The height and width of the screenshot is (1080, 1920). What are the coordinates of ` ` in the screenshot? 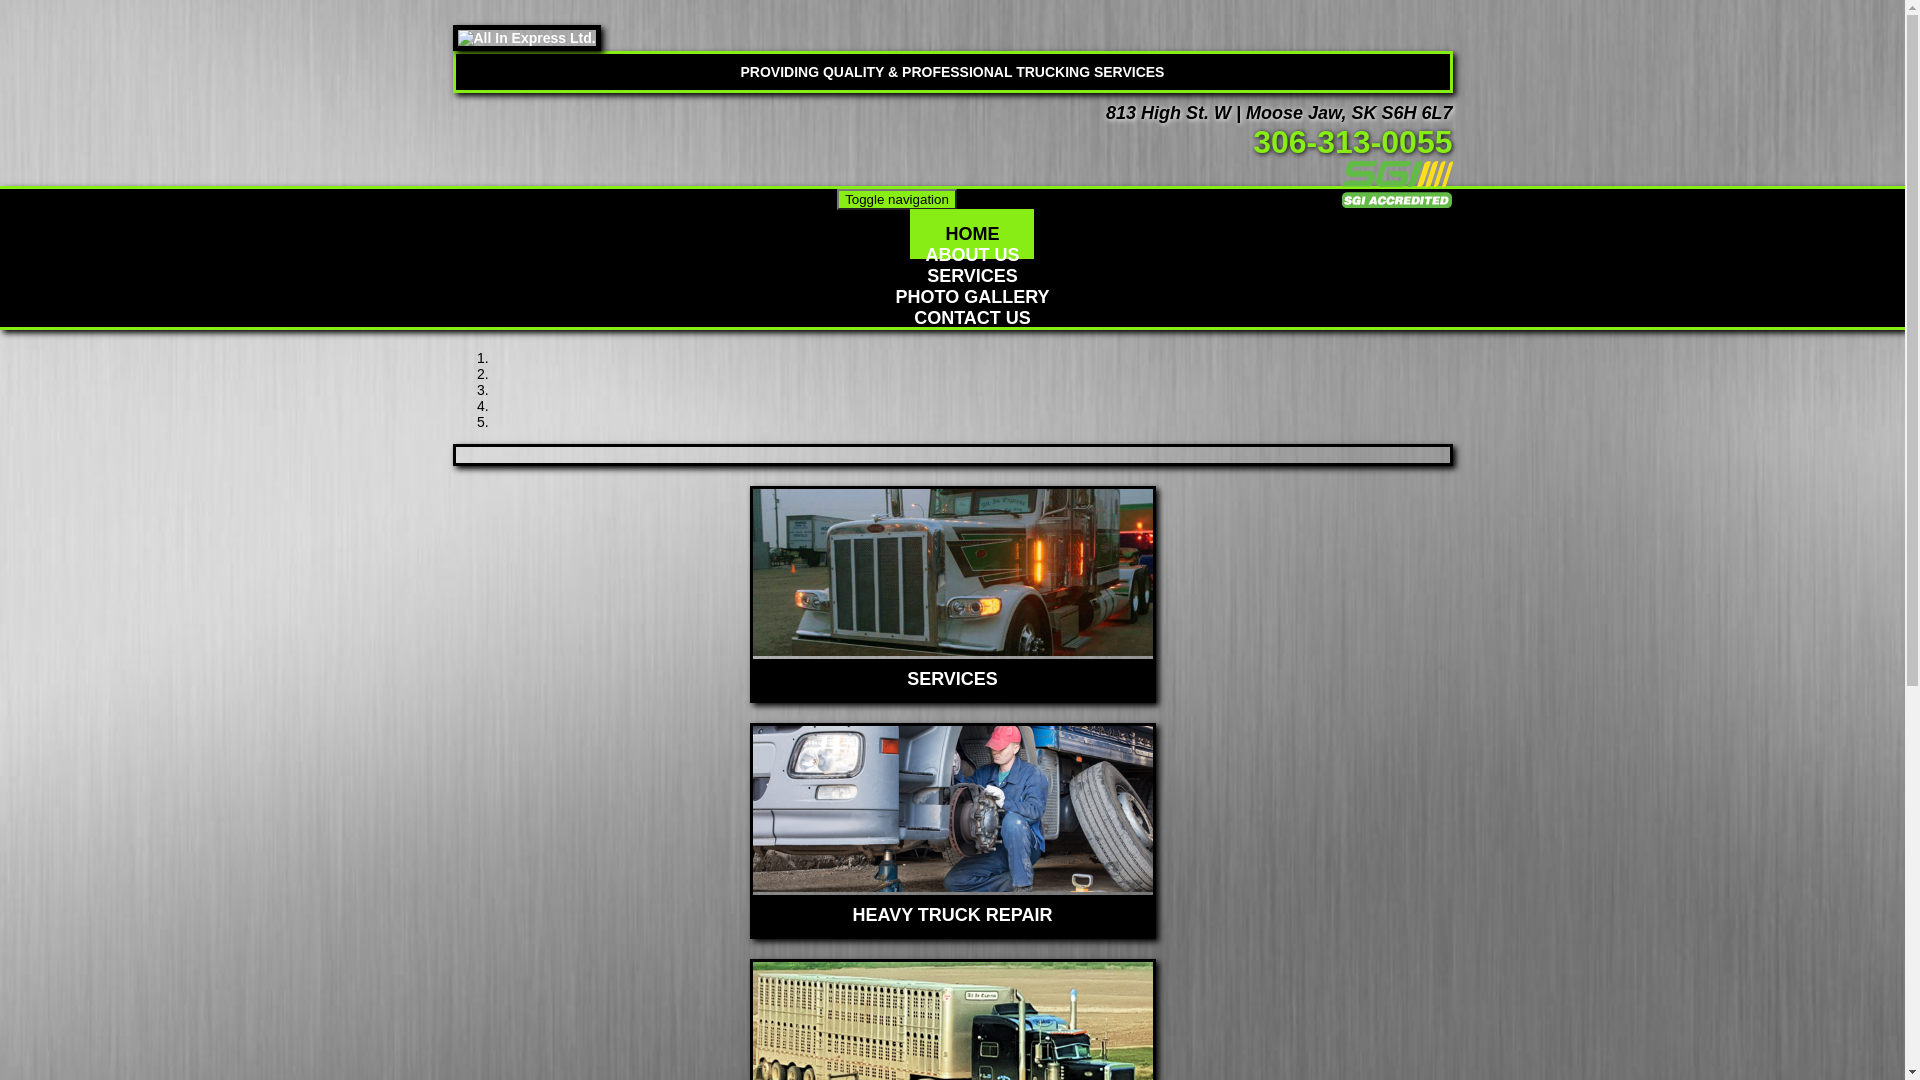 It's located at (1244, 142).